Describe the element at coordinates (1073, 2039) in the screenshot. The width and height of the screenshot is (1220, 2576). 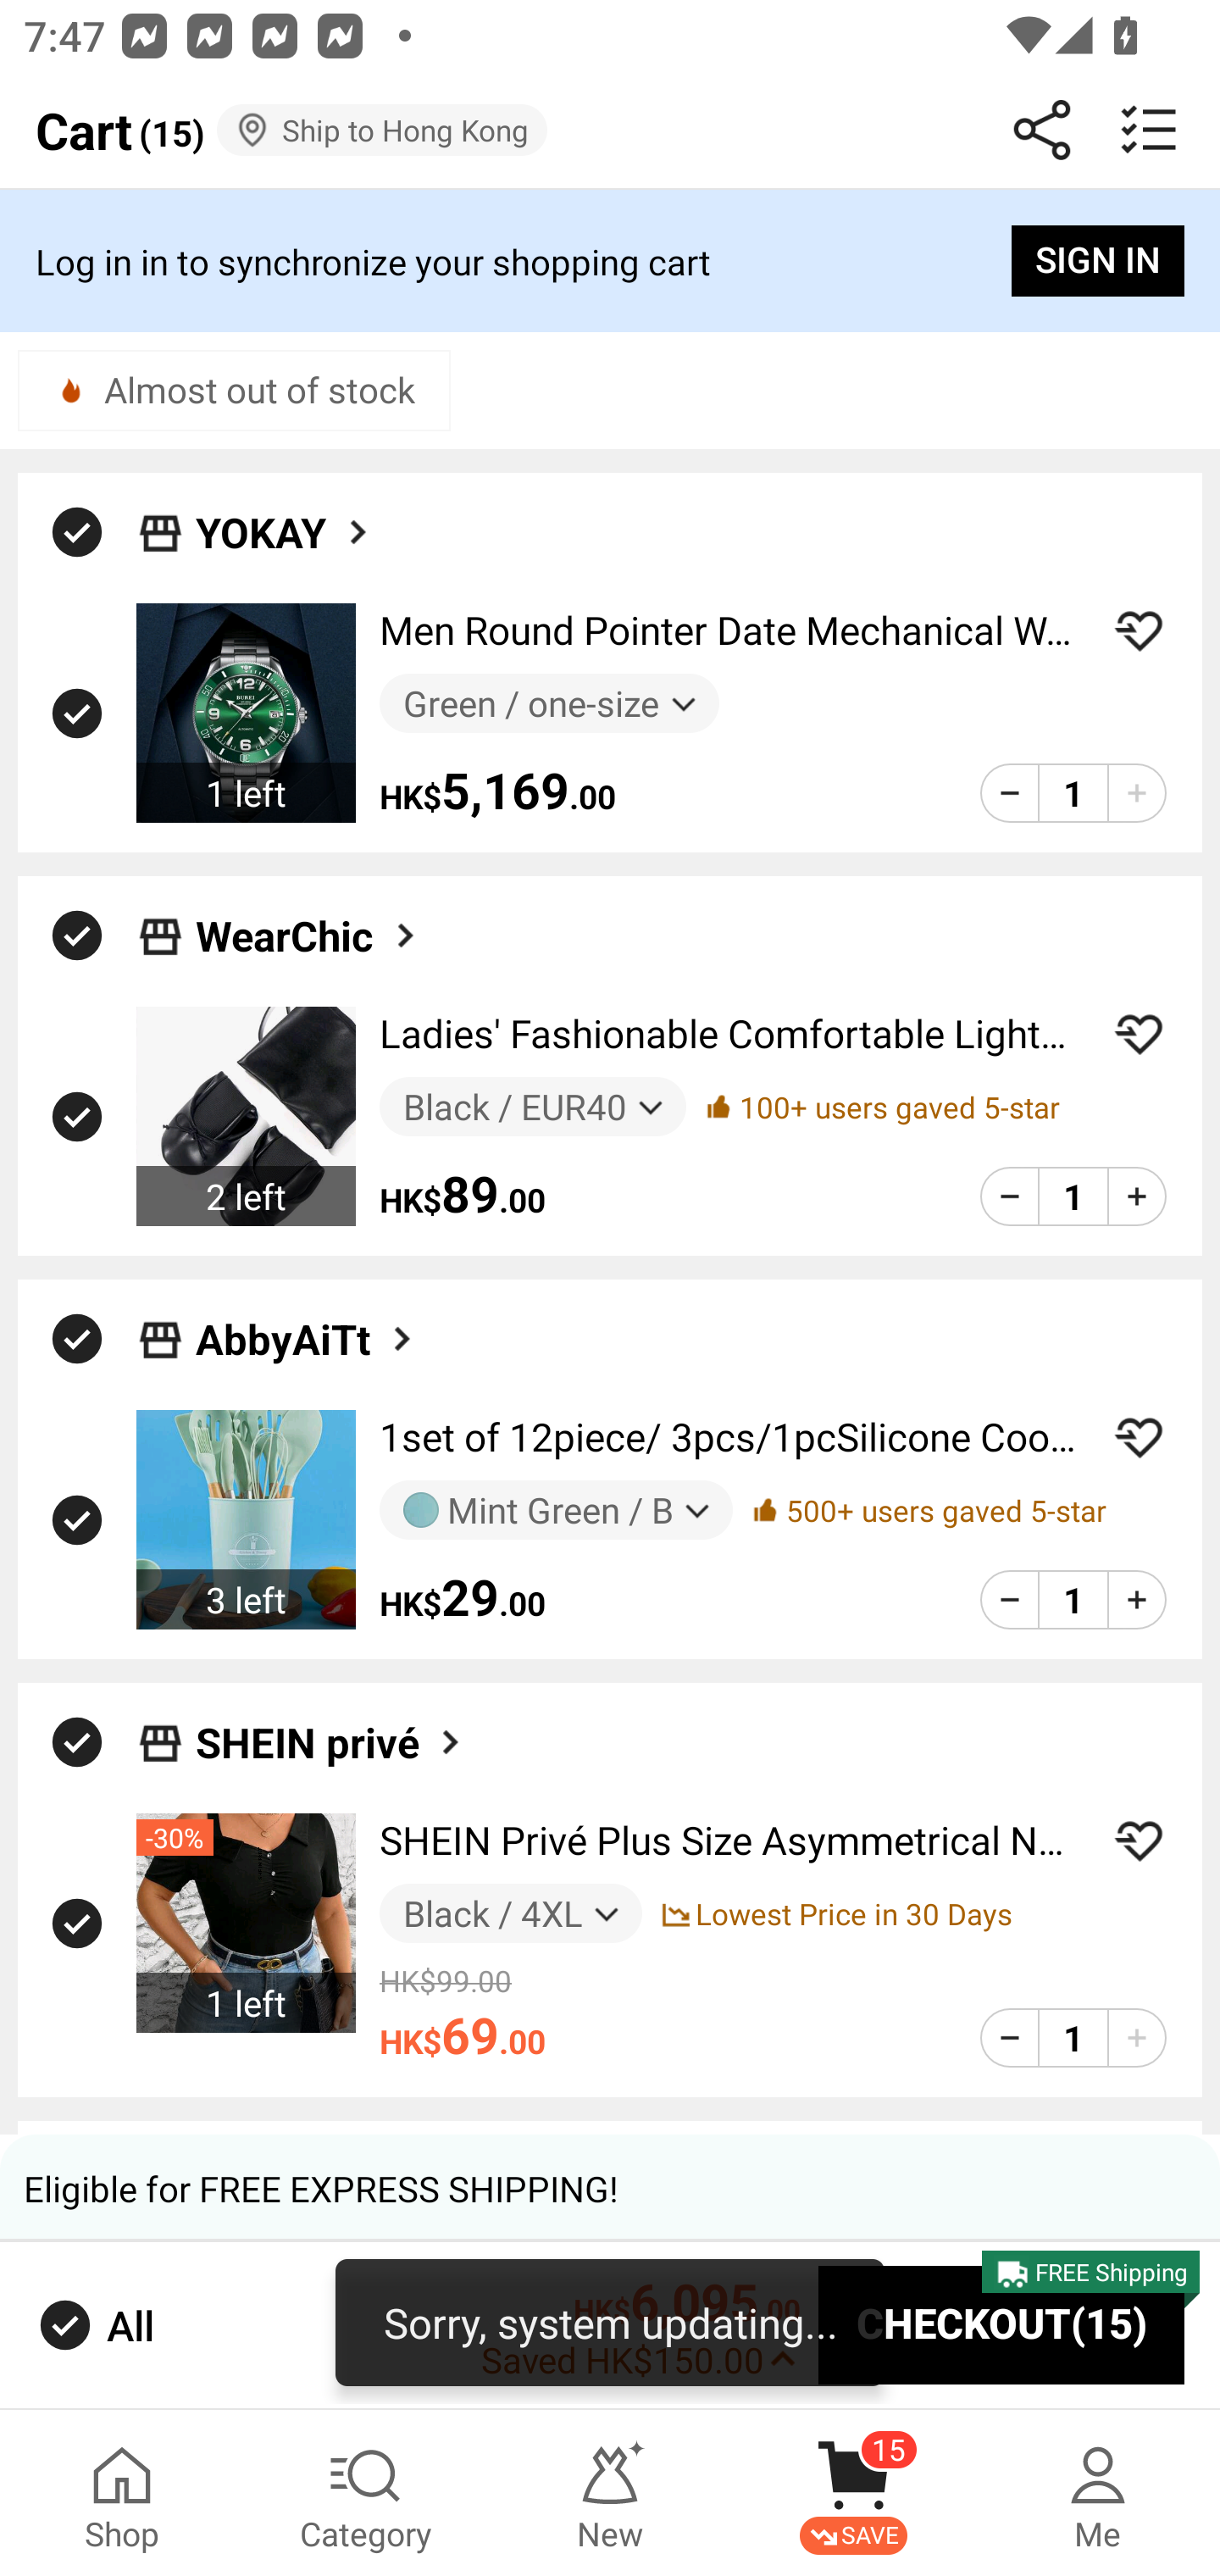
I see `1 edit product quantity` at that location.